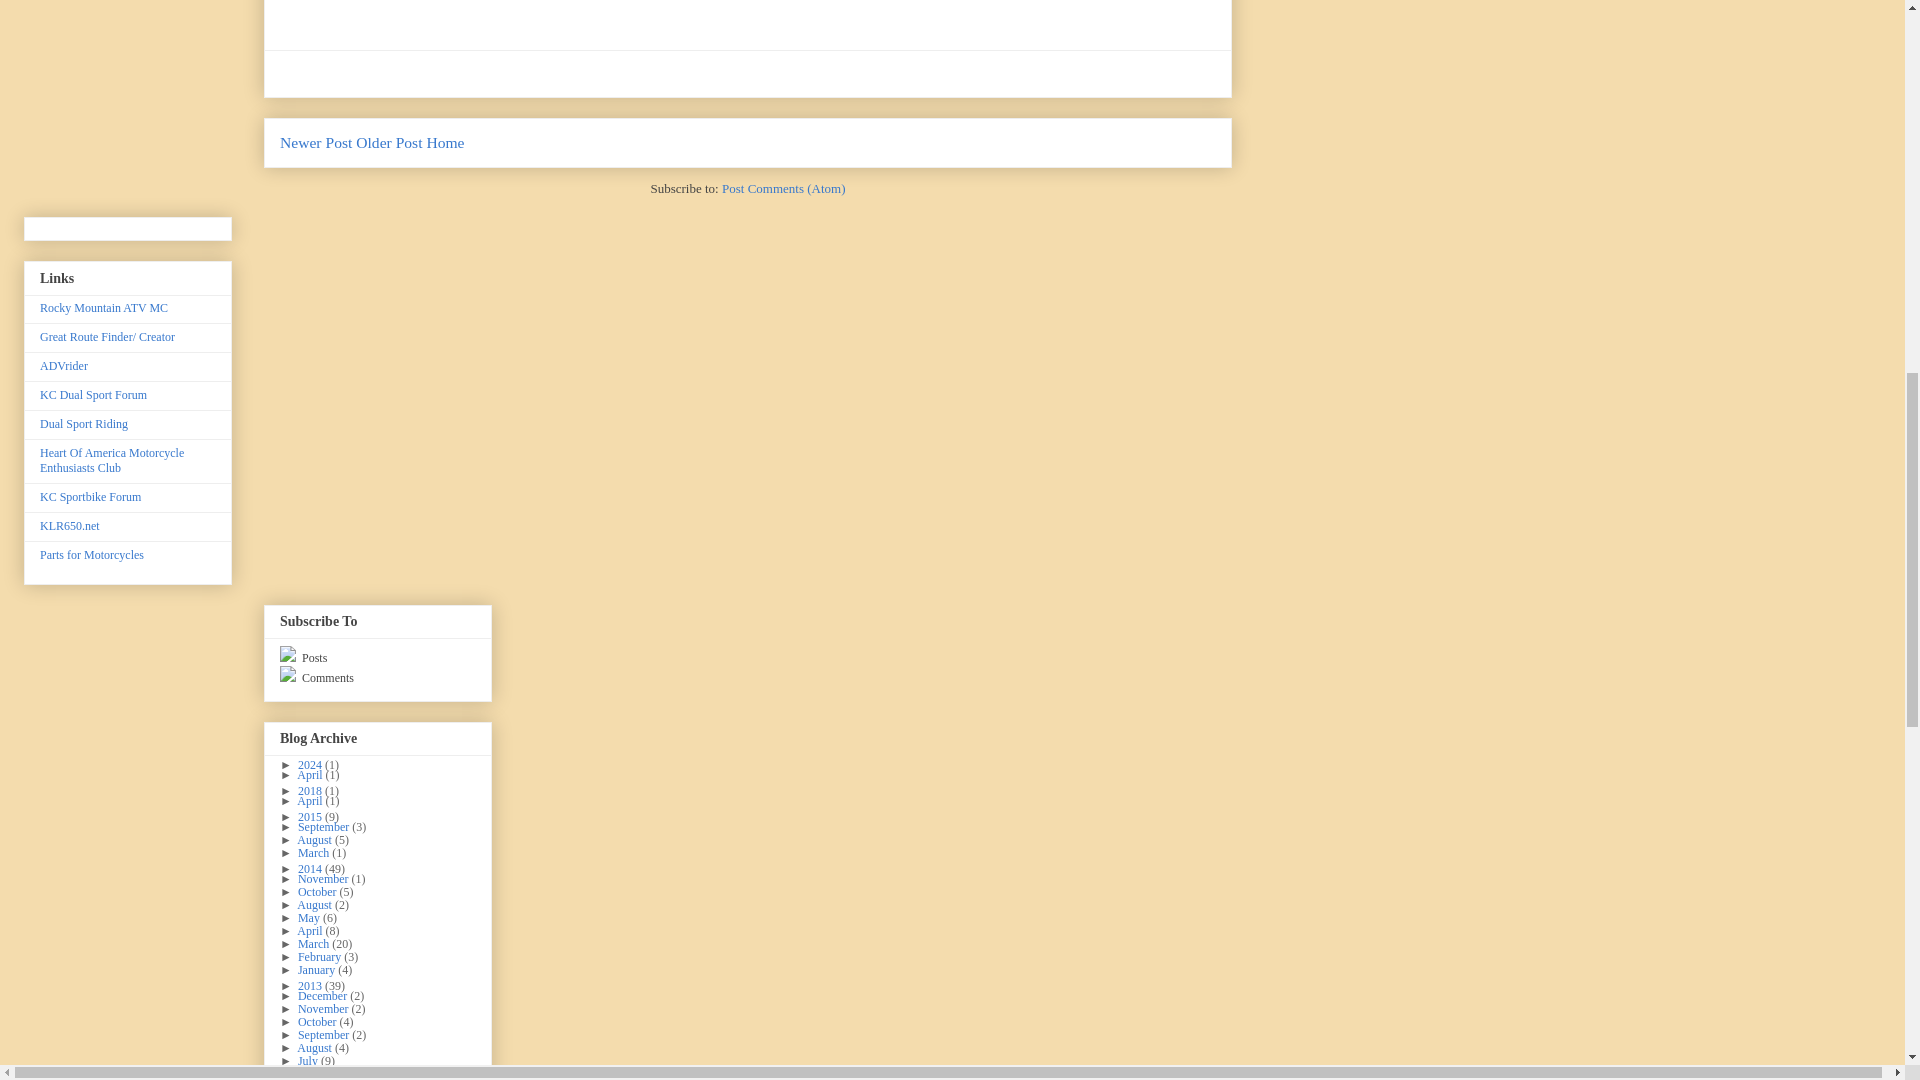 The width and height of the screenshot is (1920, 1080). Describe the element at coordinates (92, 554) in the screenshot. I see `Parts for Motorcycles` at that location.